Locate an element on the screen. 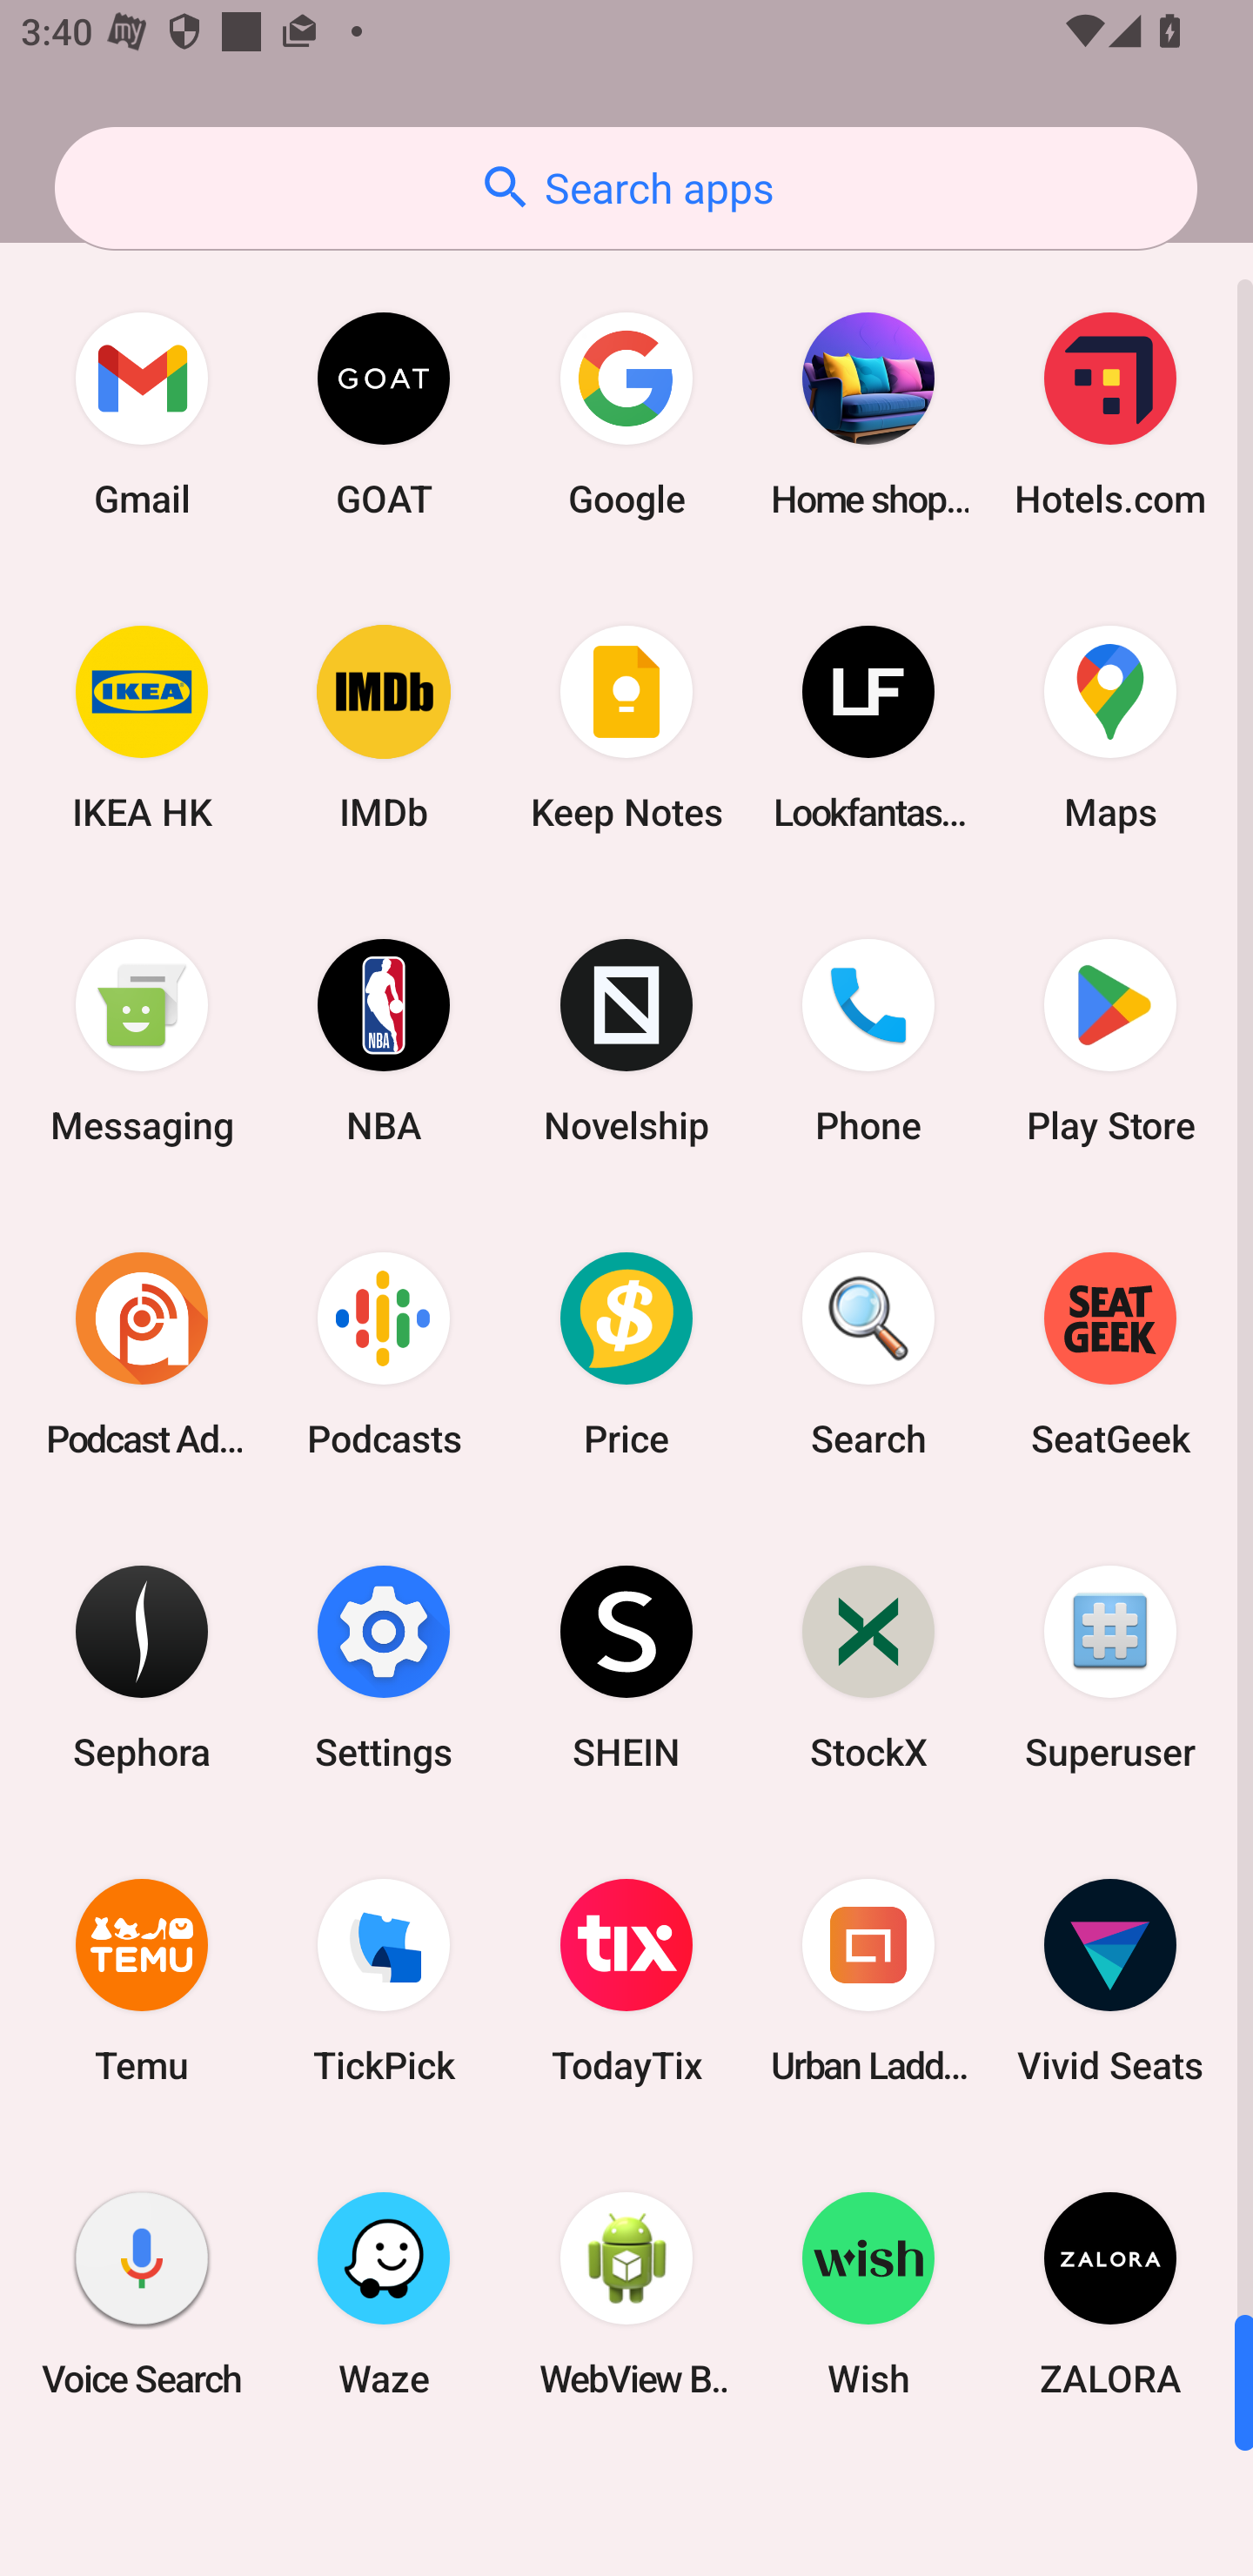  Google is located at coordinates (626, 414).